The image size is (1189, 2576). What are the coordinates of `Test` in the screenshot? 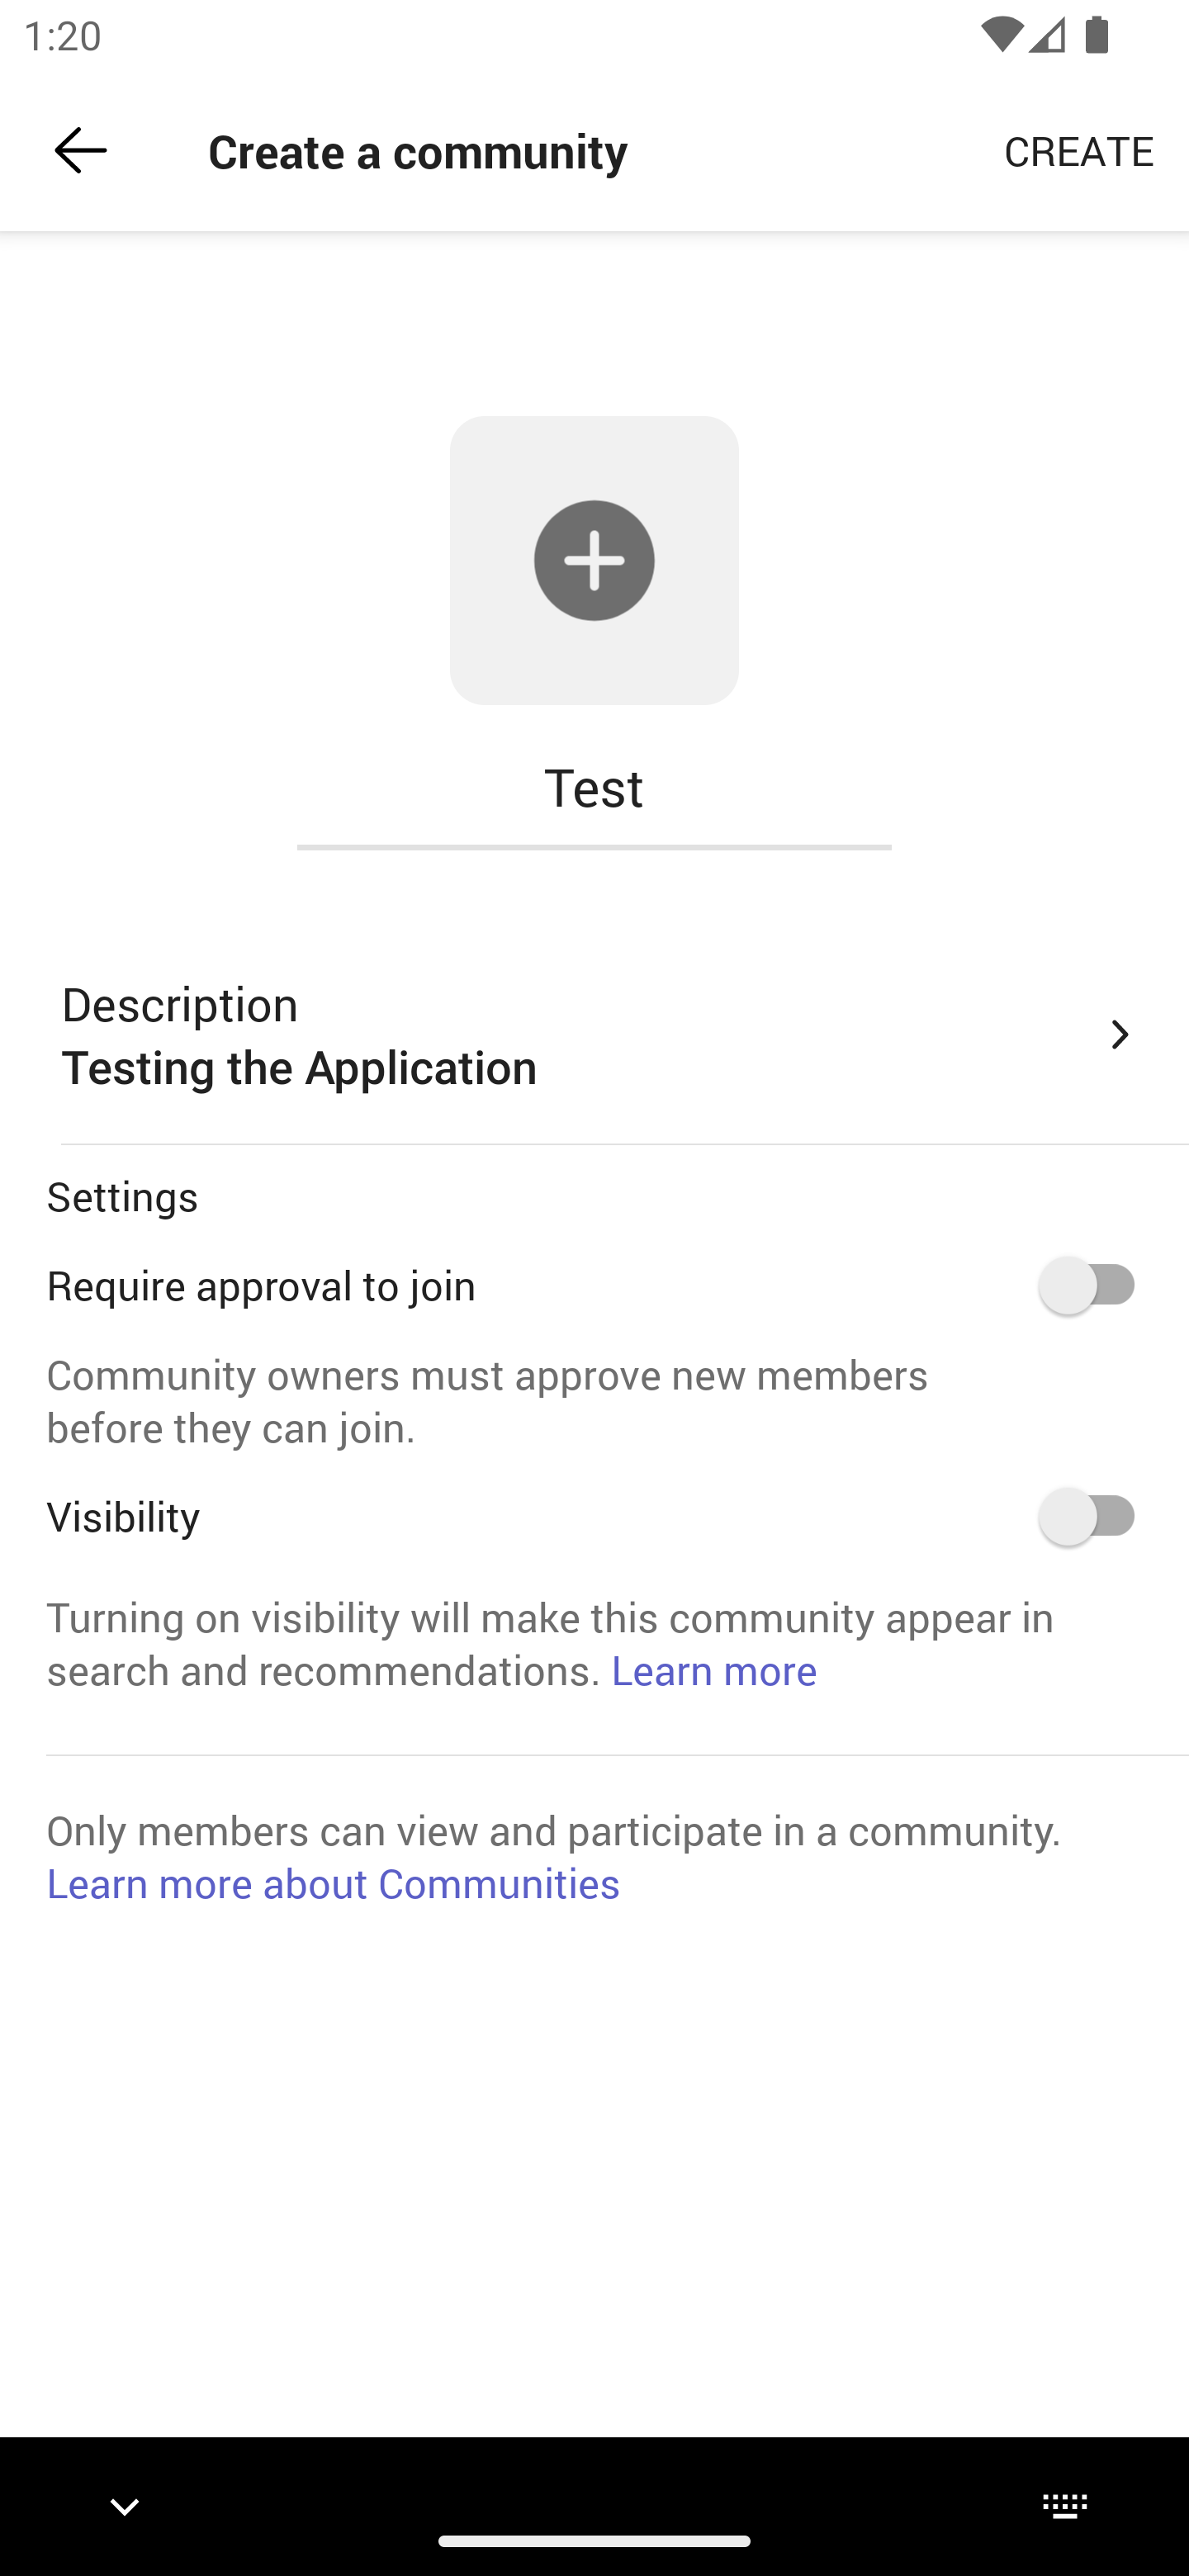 It's located at (594, 787).